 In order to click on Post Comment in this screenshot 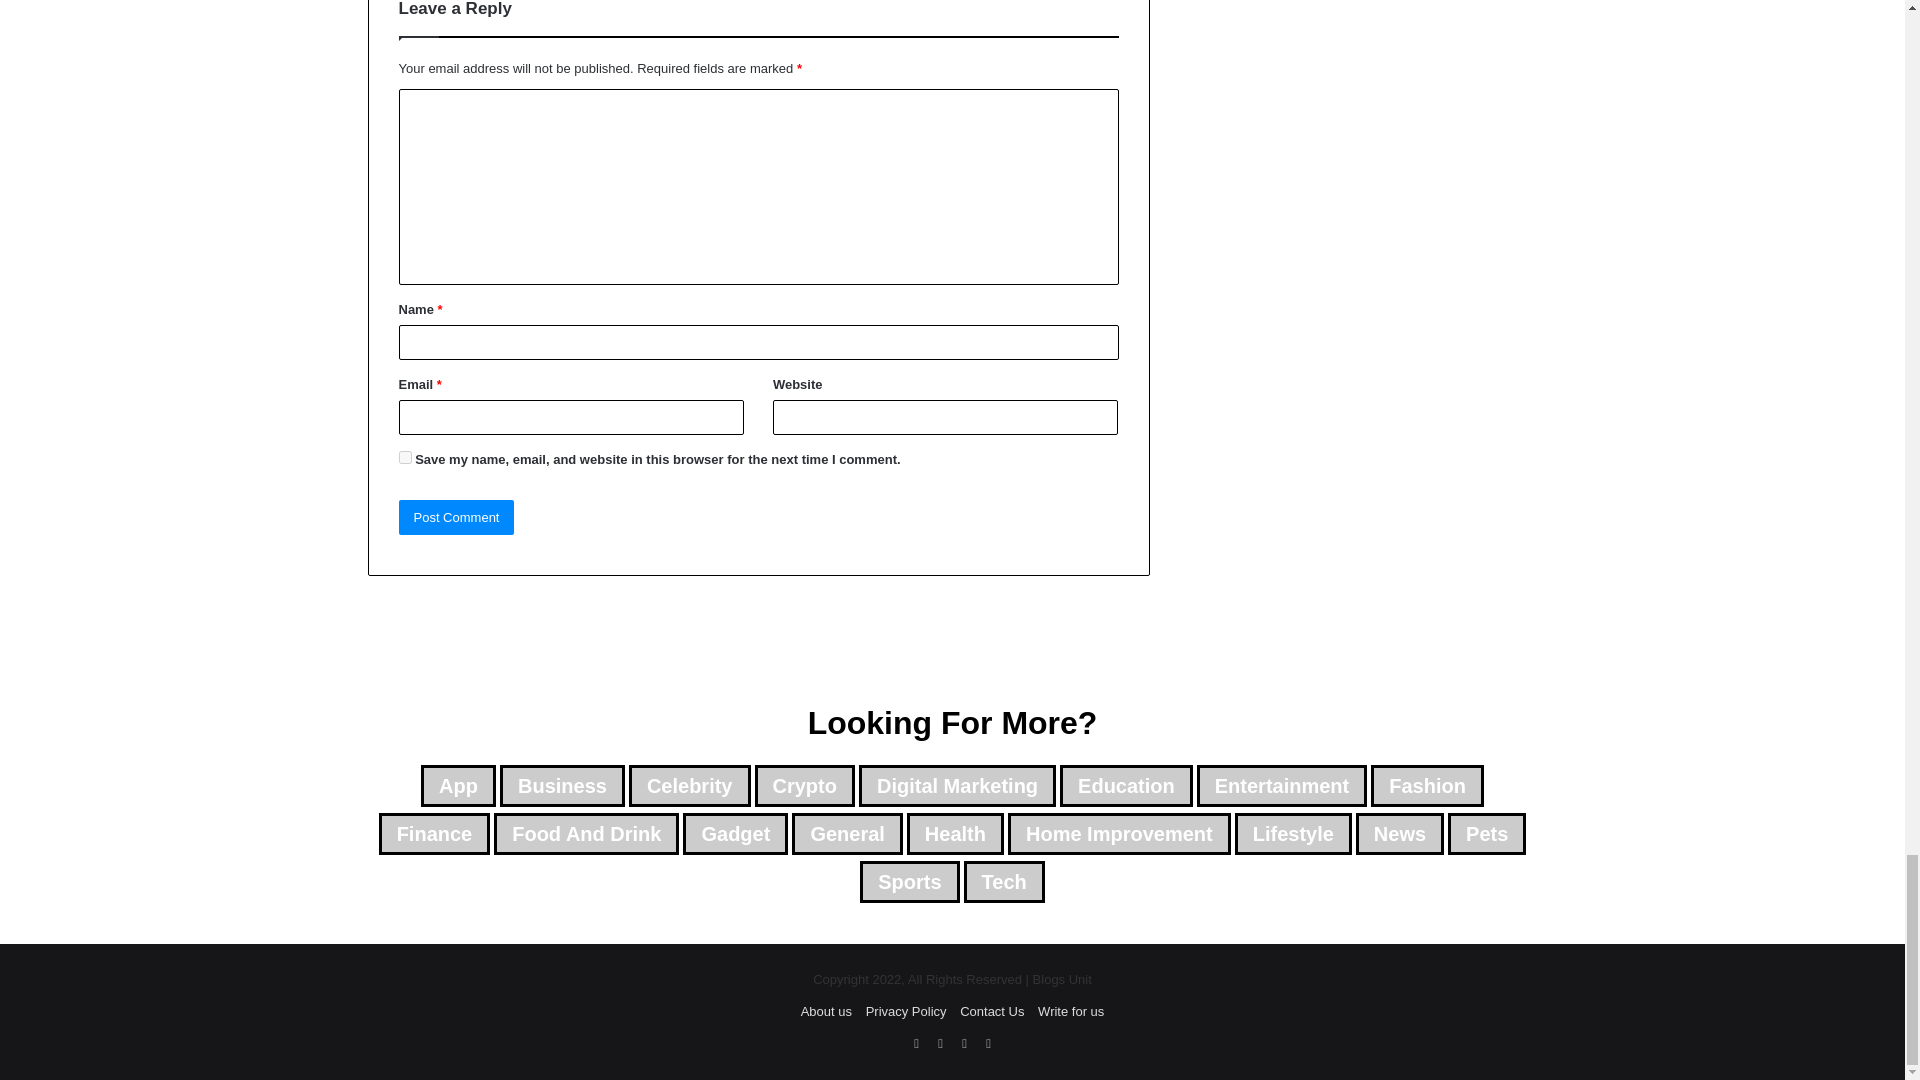, I will do `click(456, 517)`.